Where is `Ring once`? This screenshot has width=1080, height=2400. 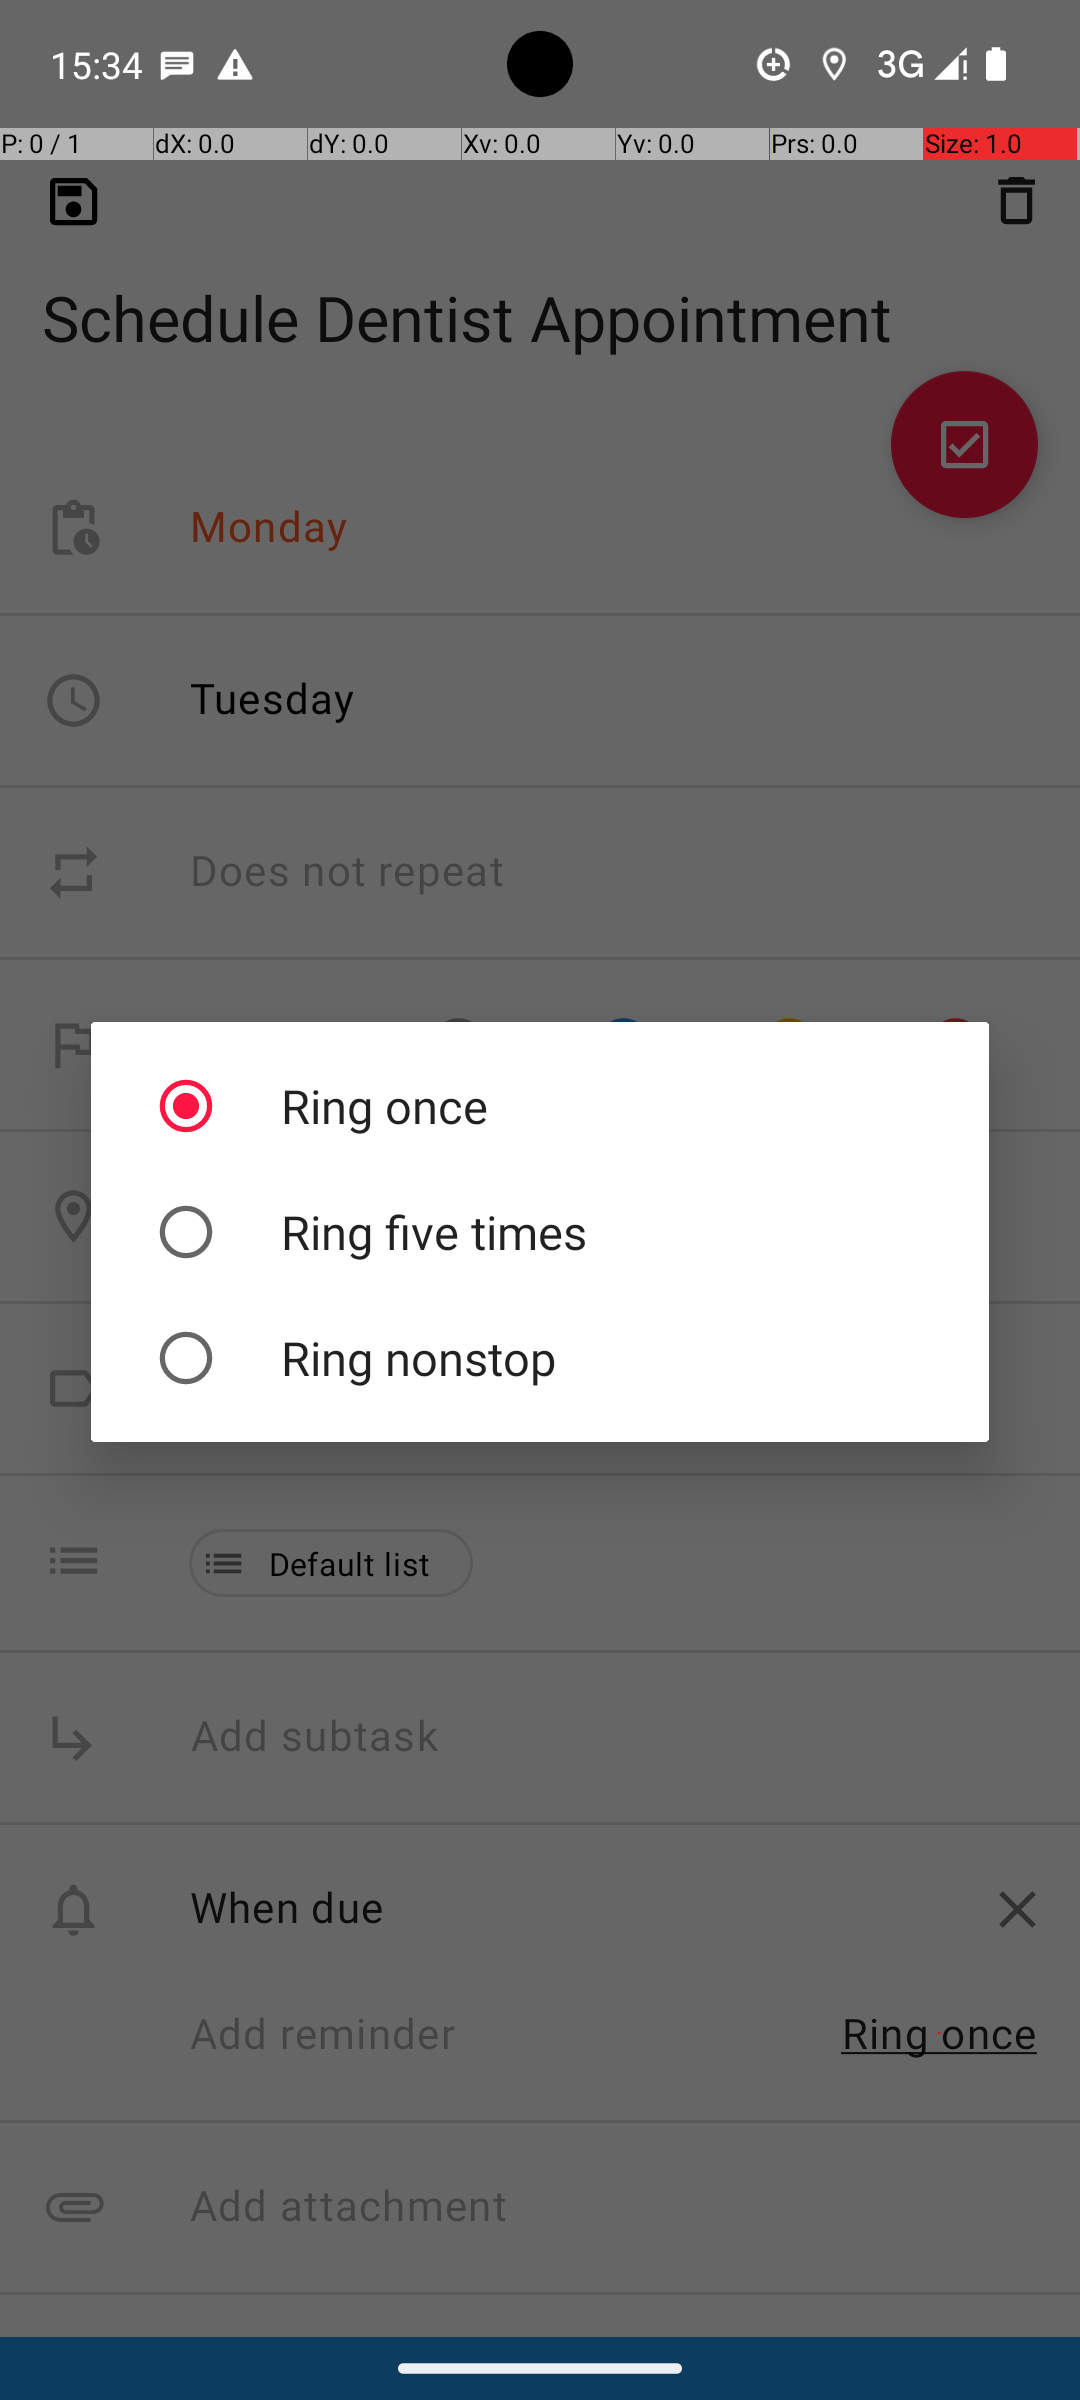 Ring once is located at coordinates (540, 1106).